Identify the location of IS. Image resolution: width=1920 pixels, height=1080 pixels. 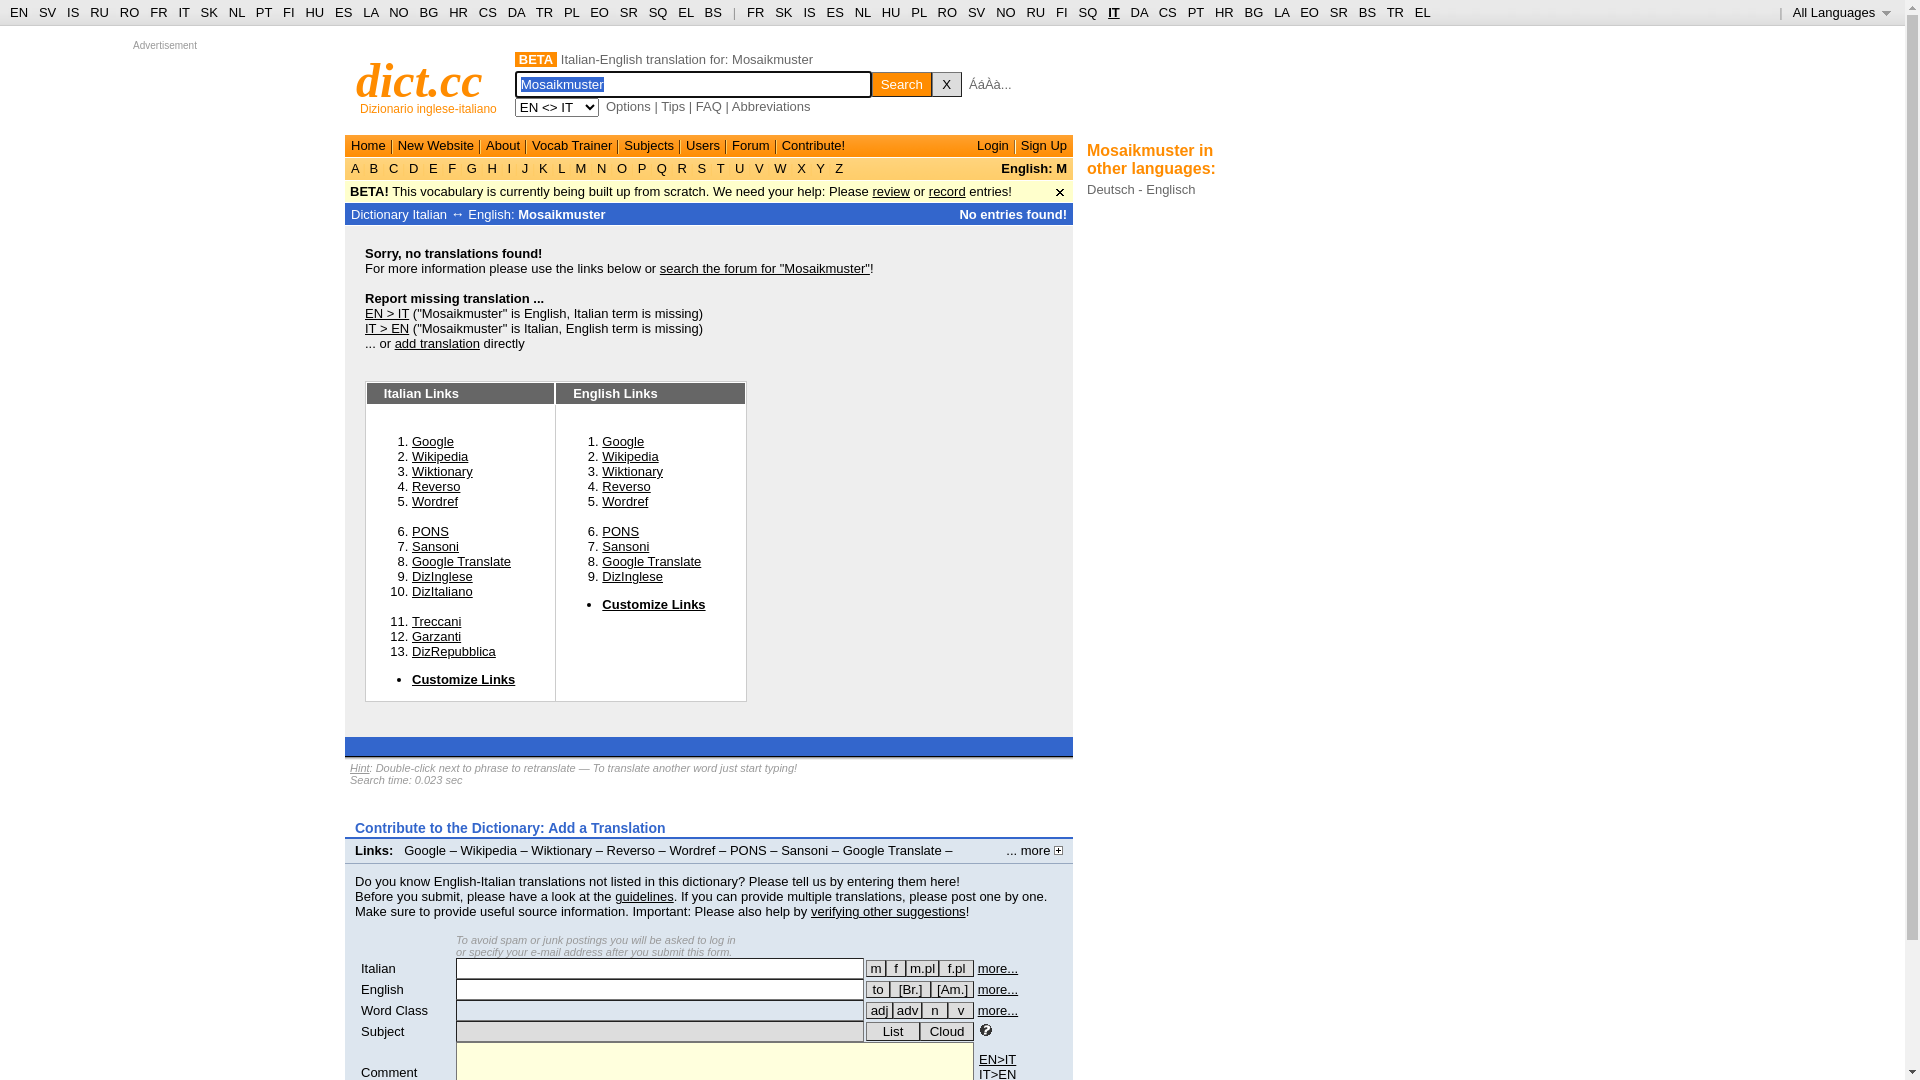
(809, 12).